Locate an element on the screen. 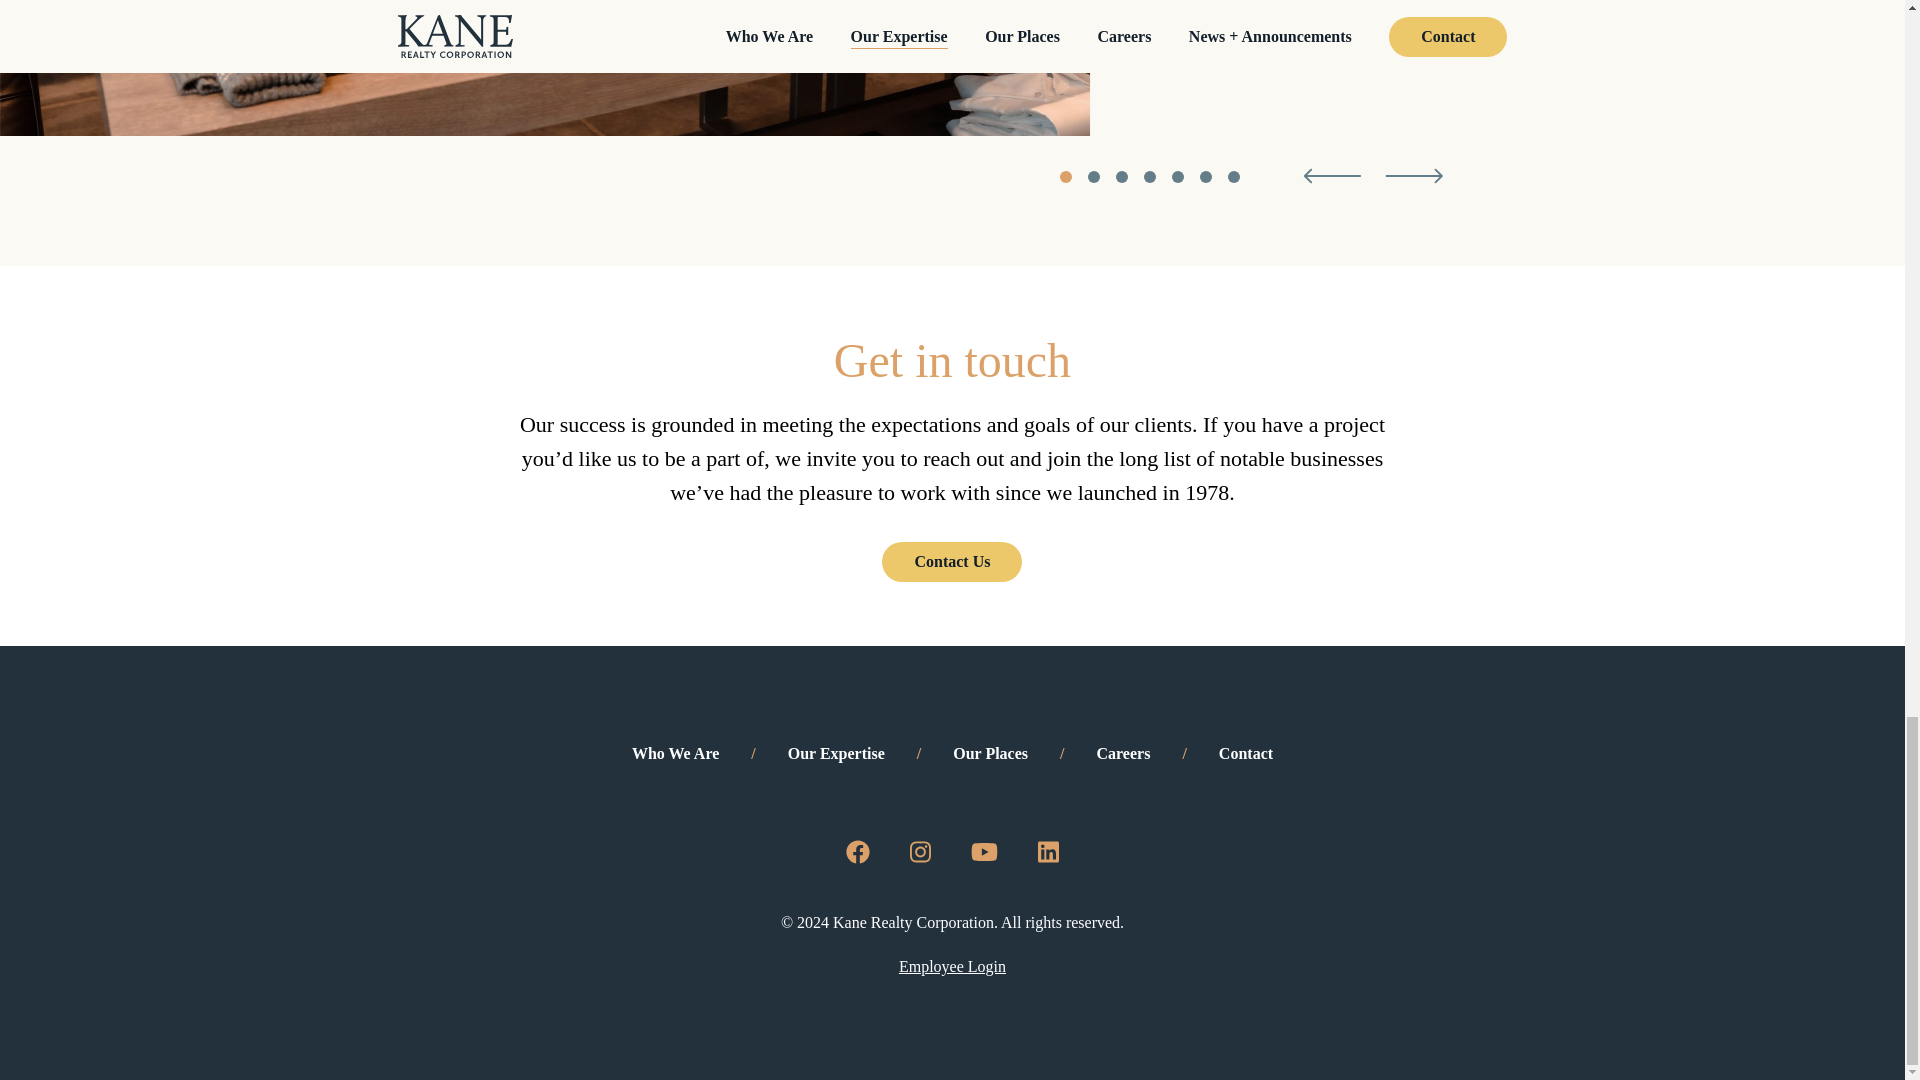 The height and width of the screenshot is (1080, 1920). Careers is located at coordinates (1123, 754).